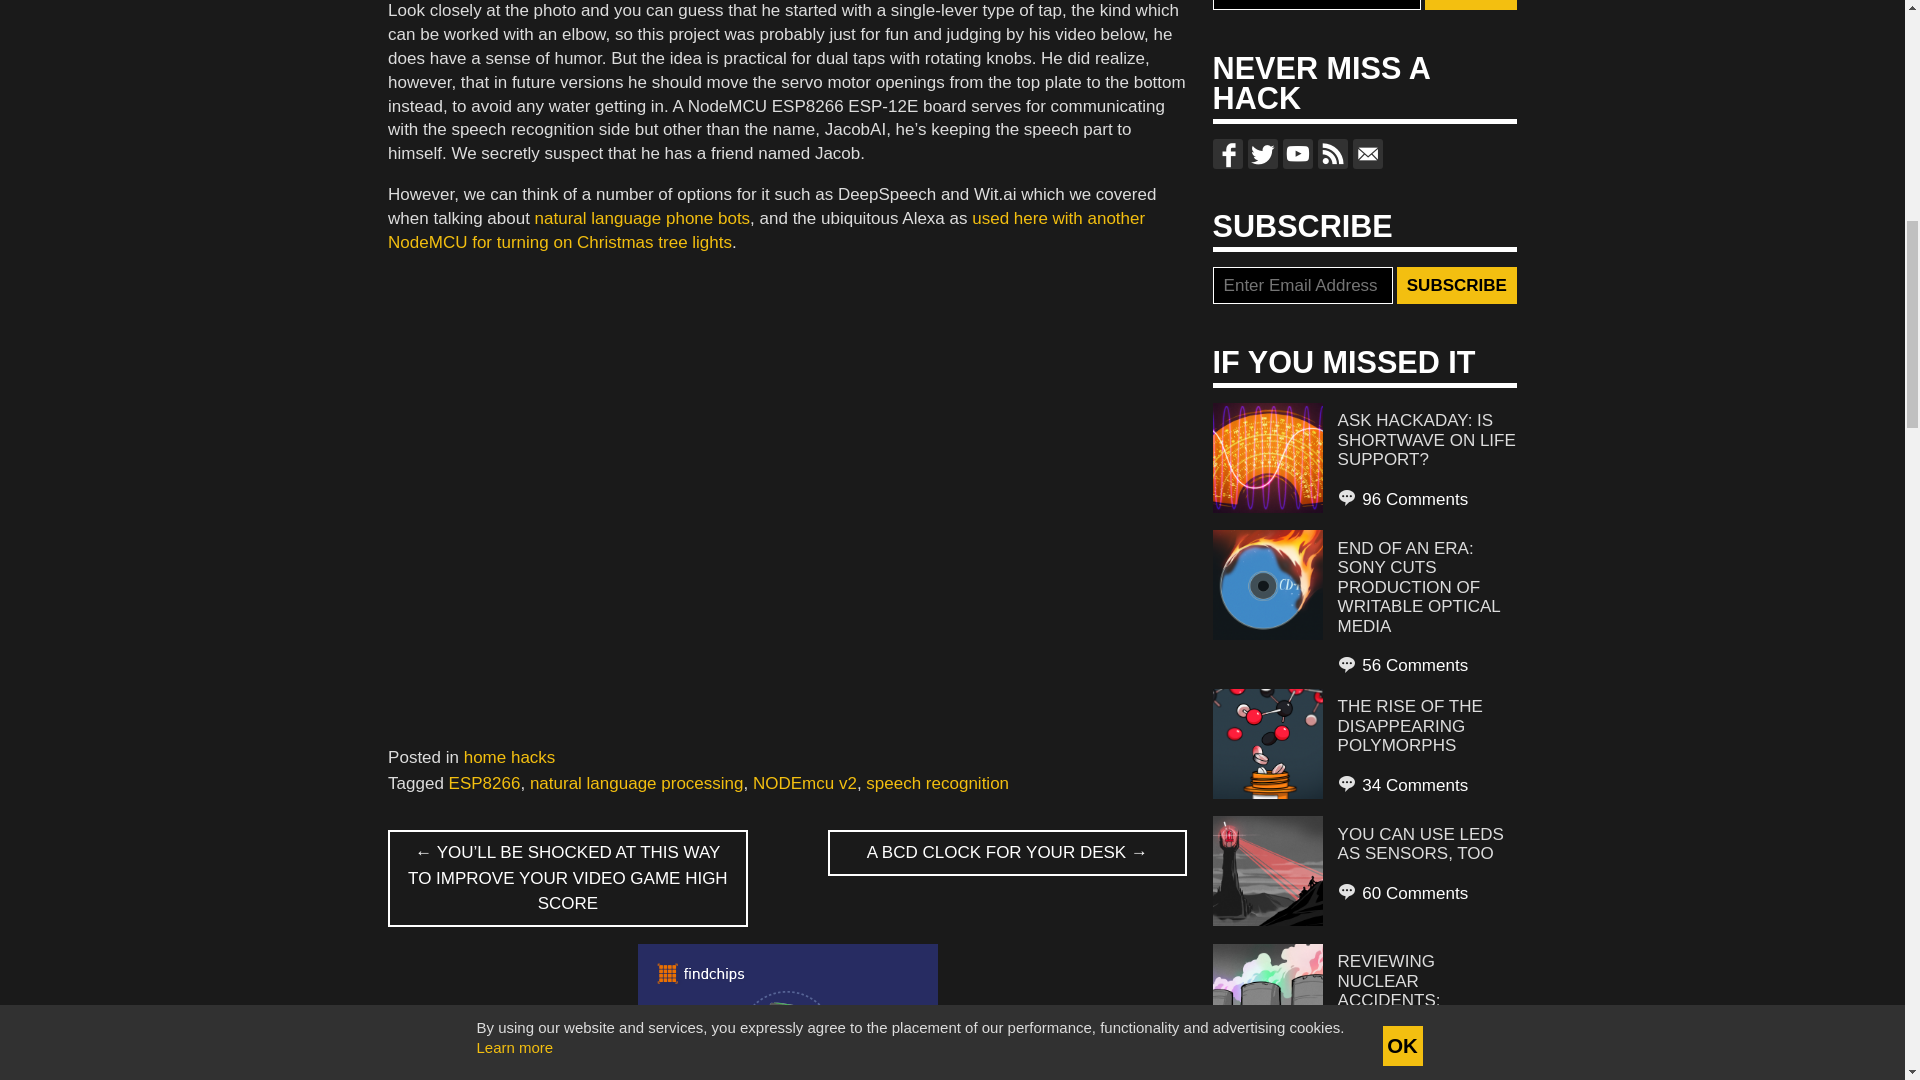 This screenshot has height=1080, width=1920. I want to click on ESP8266, so click(484, 783).